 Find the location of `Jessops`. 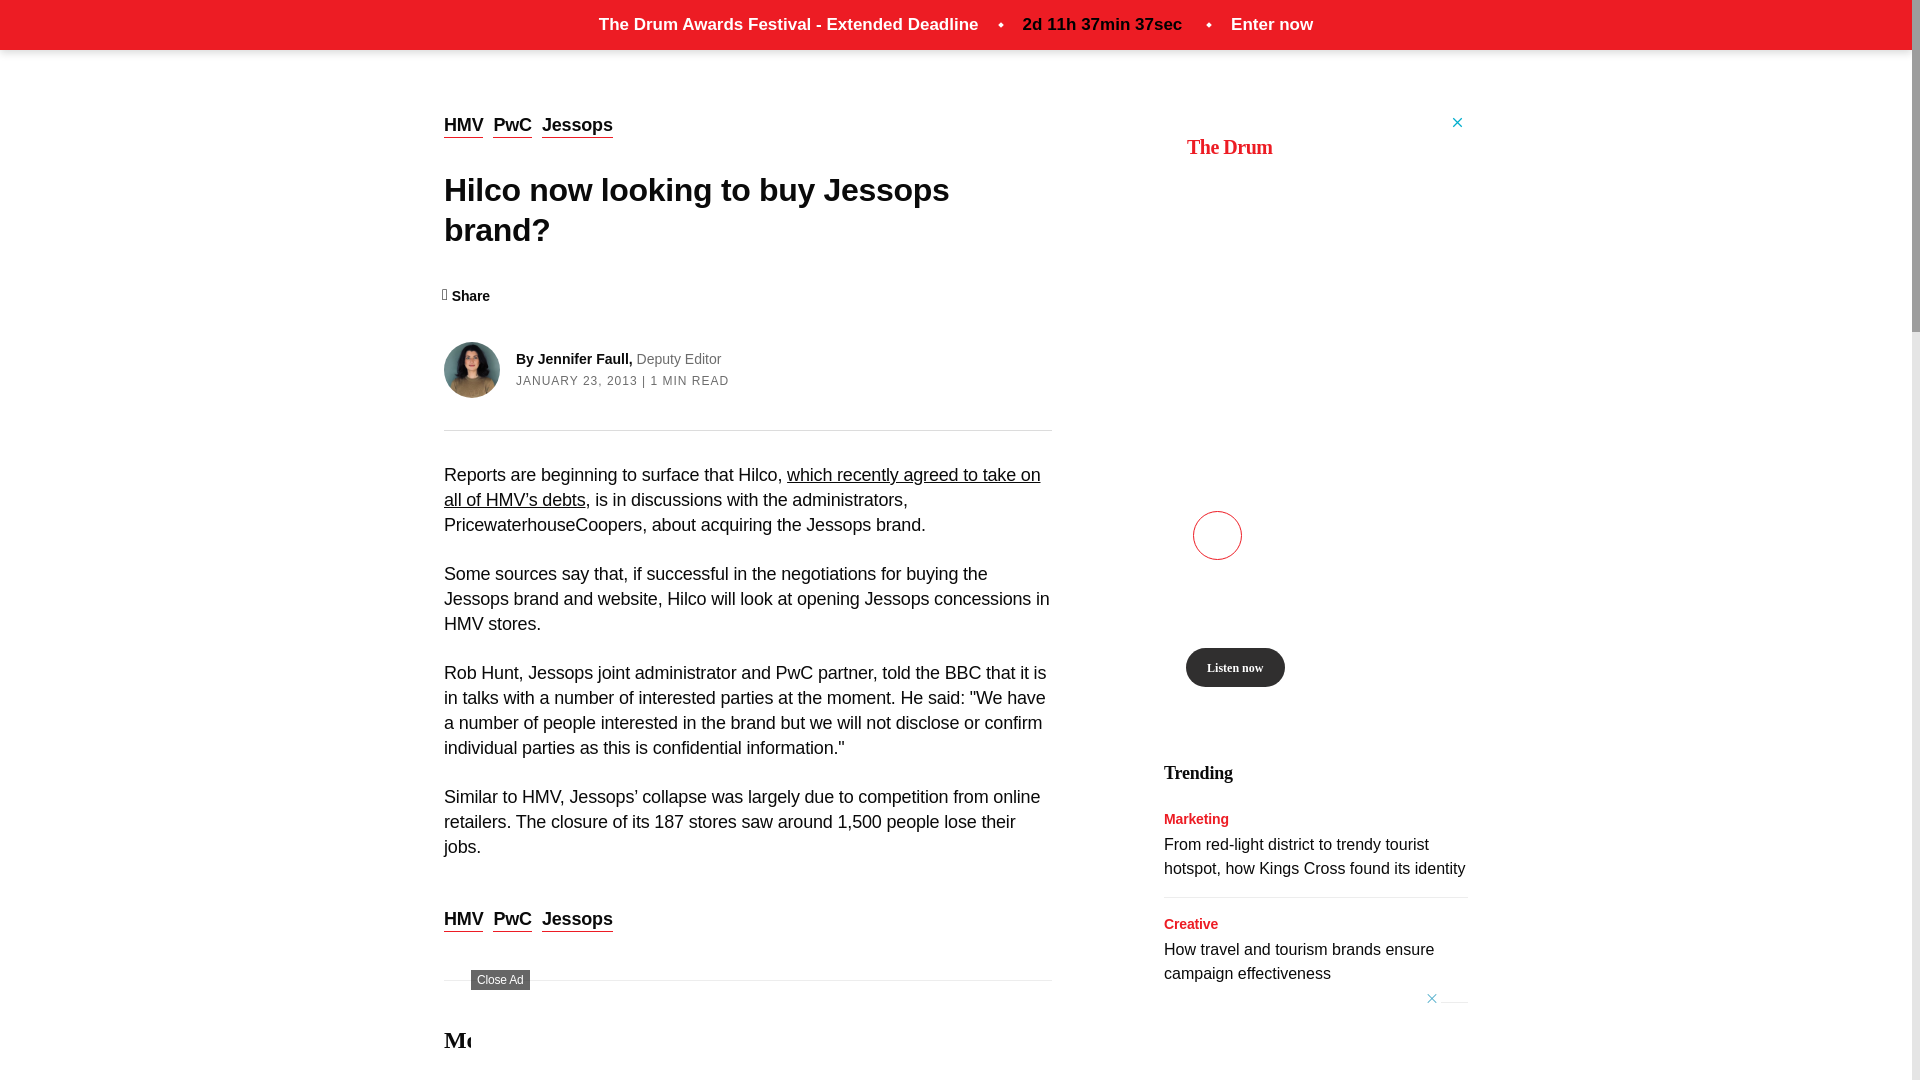

Jessops is located at coordinates (576, 126).